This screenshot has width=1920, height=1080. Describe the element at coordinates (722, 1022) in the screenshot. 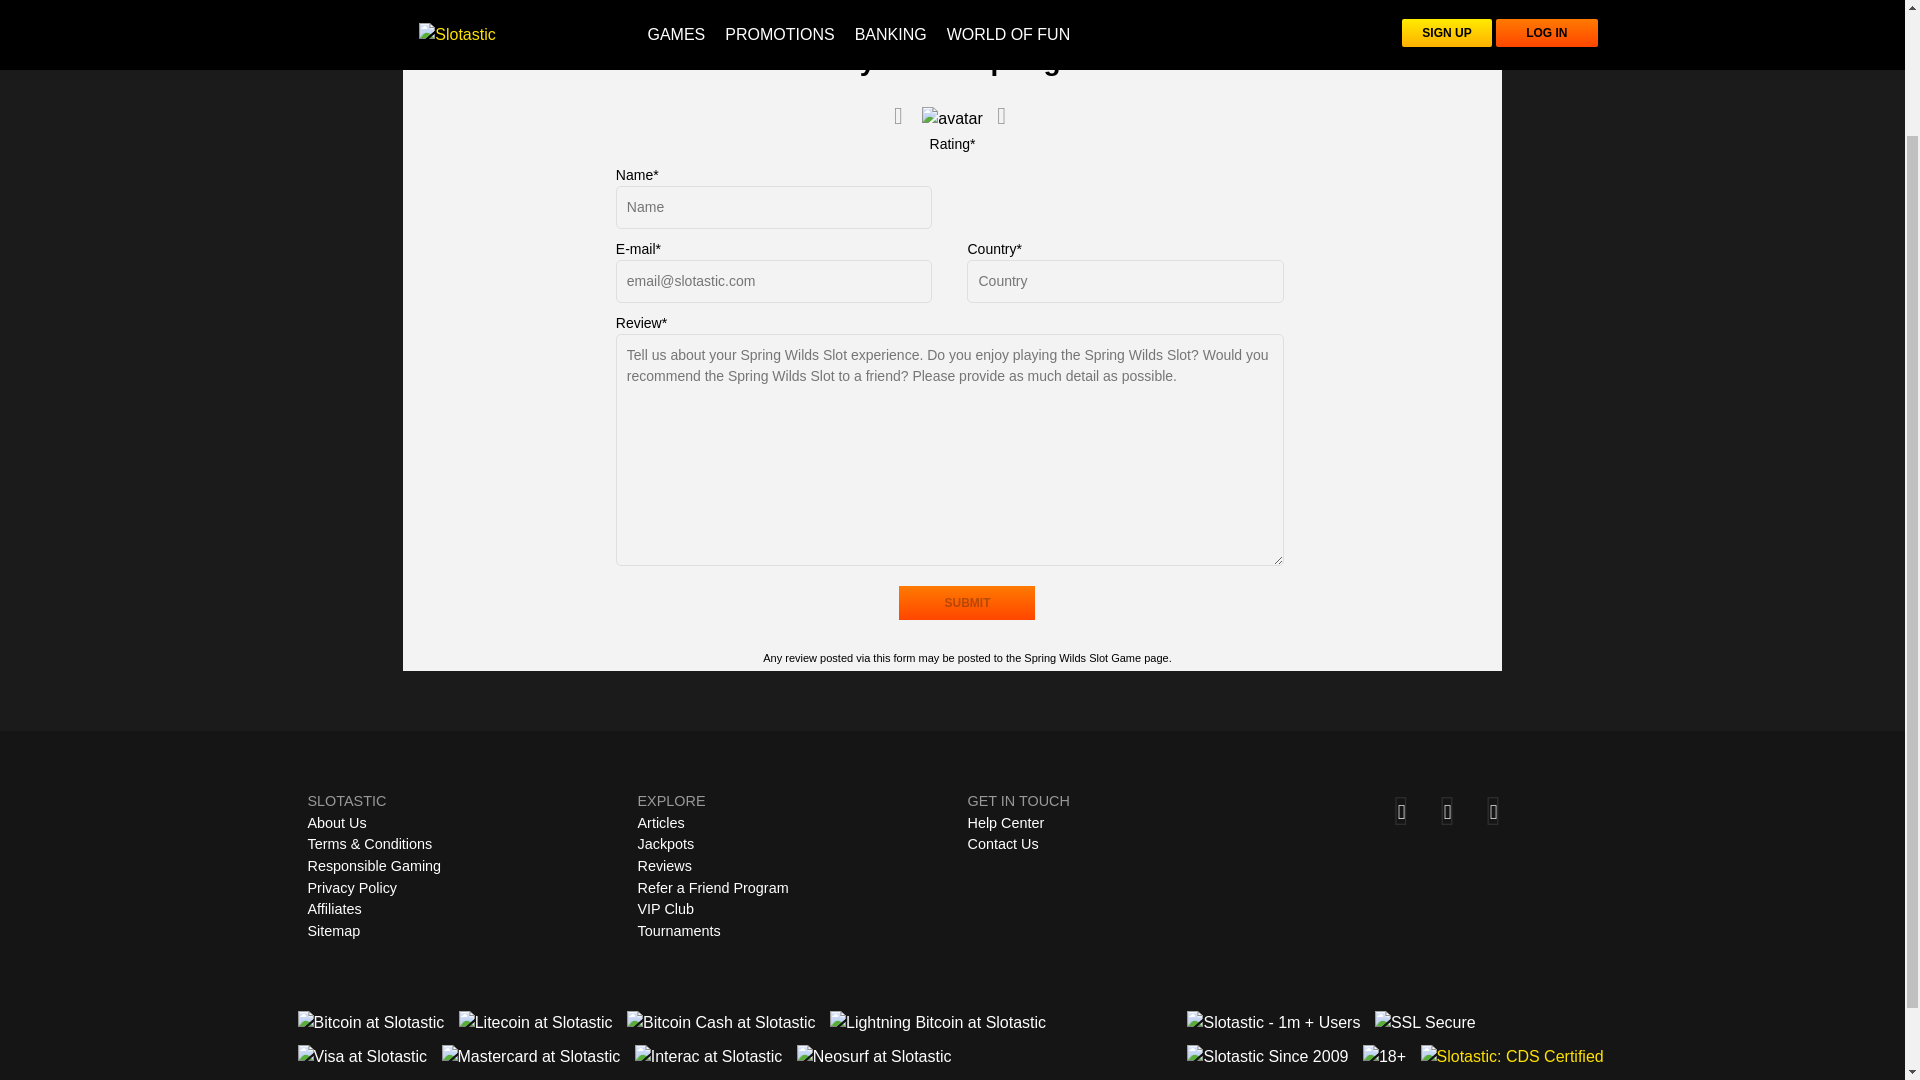

I see `Bitcoin Cash at Slotastic` at that location.